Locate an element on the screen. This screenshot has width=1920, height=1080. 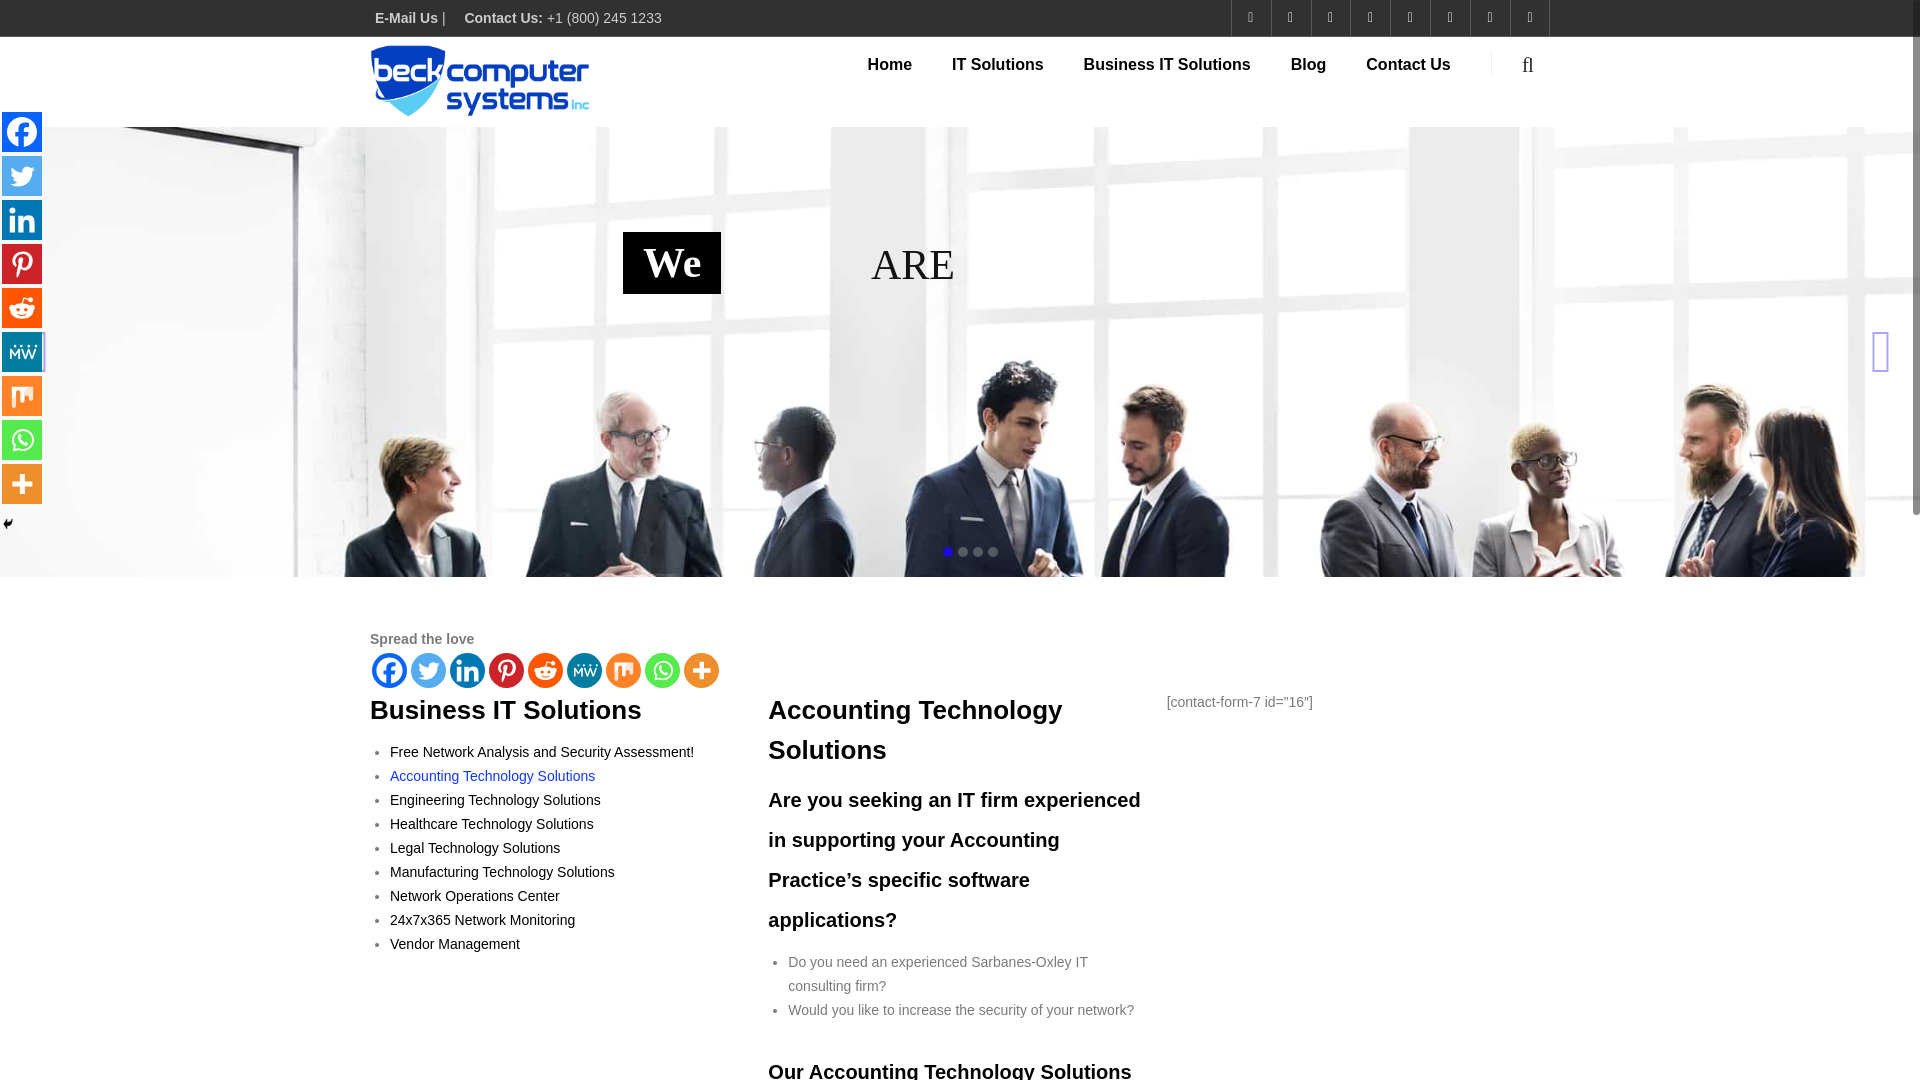
Facebook is located at coordinates (22, 132).